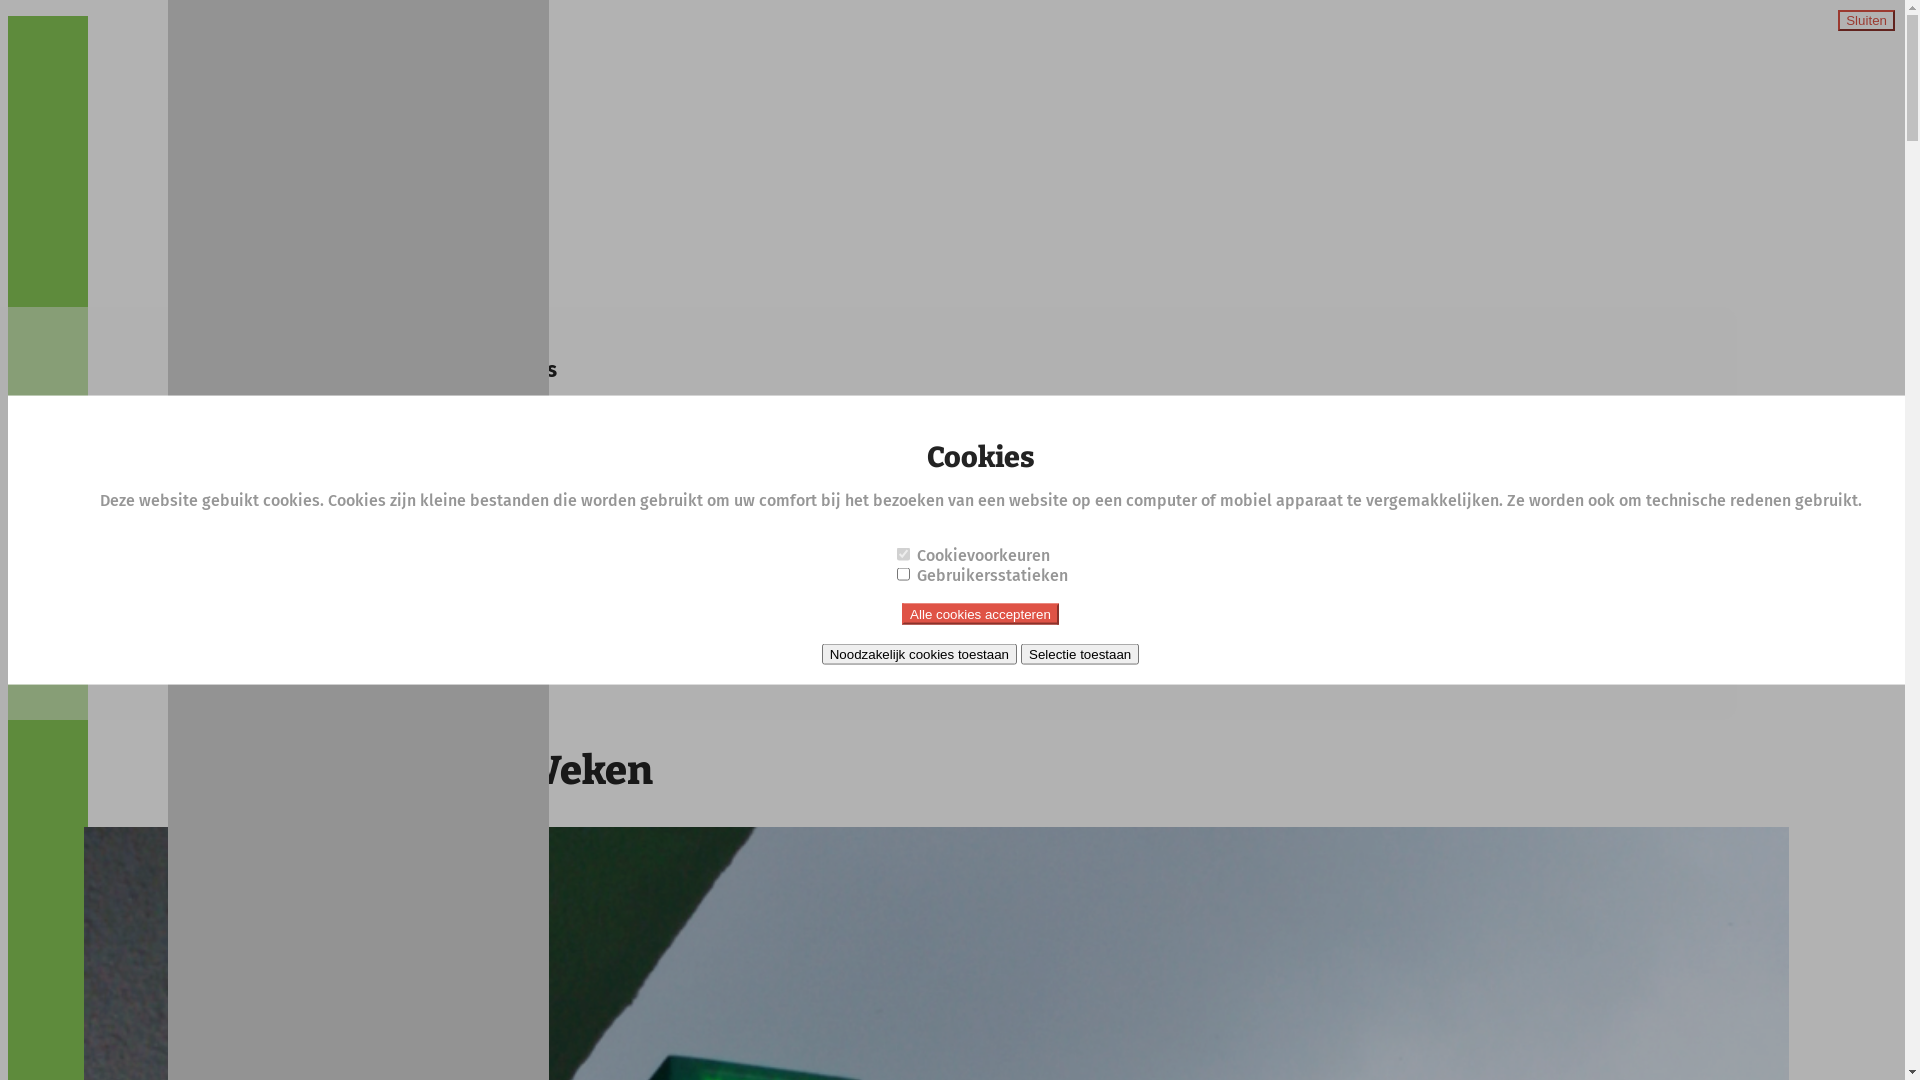 This screenshot has height=1080, width=1920. I want to click on Selectie toestaan, so click(1080, 654).